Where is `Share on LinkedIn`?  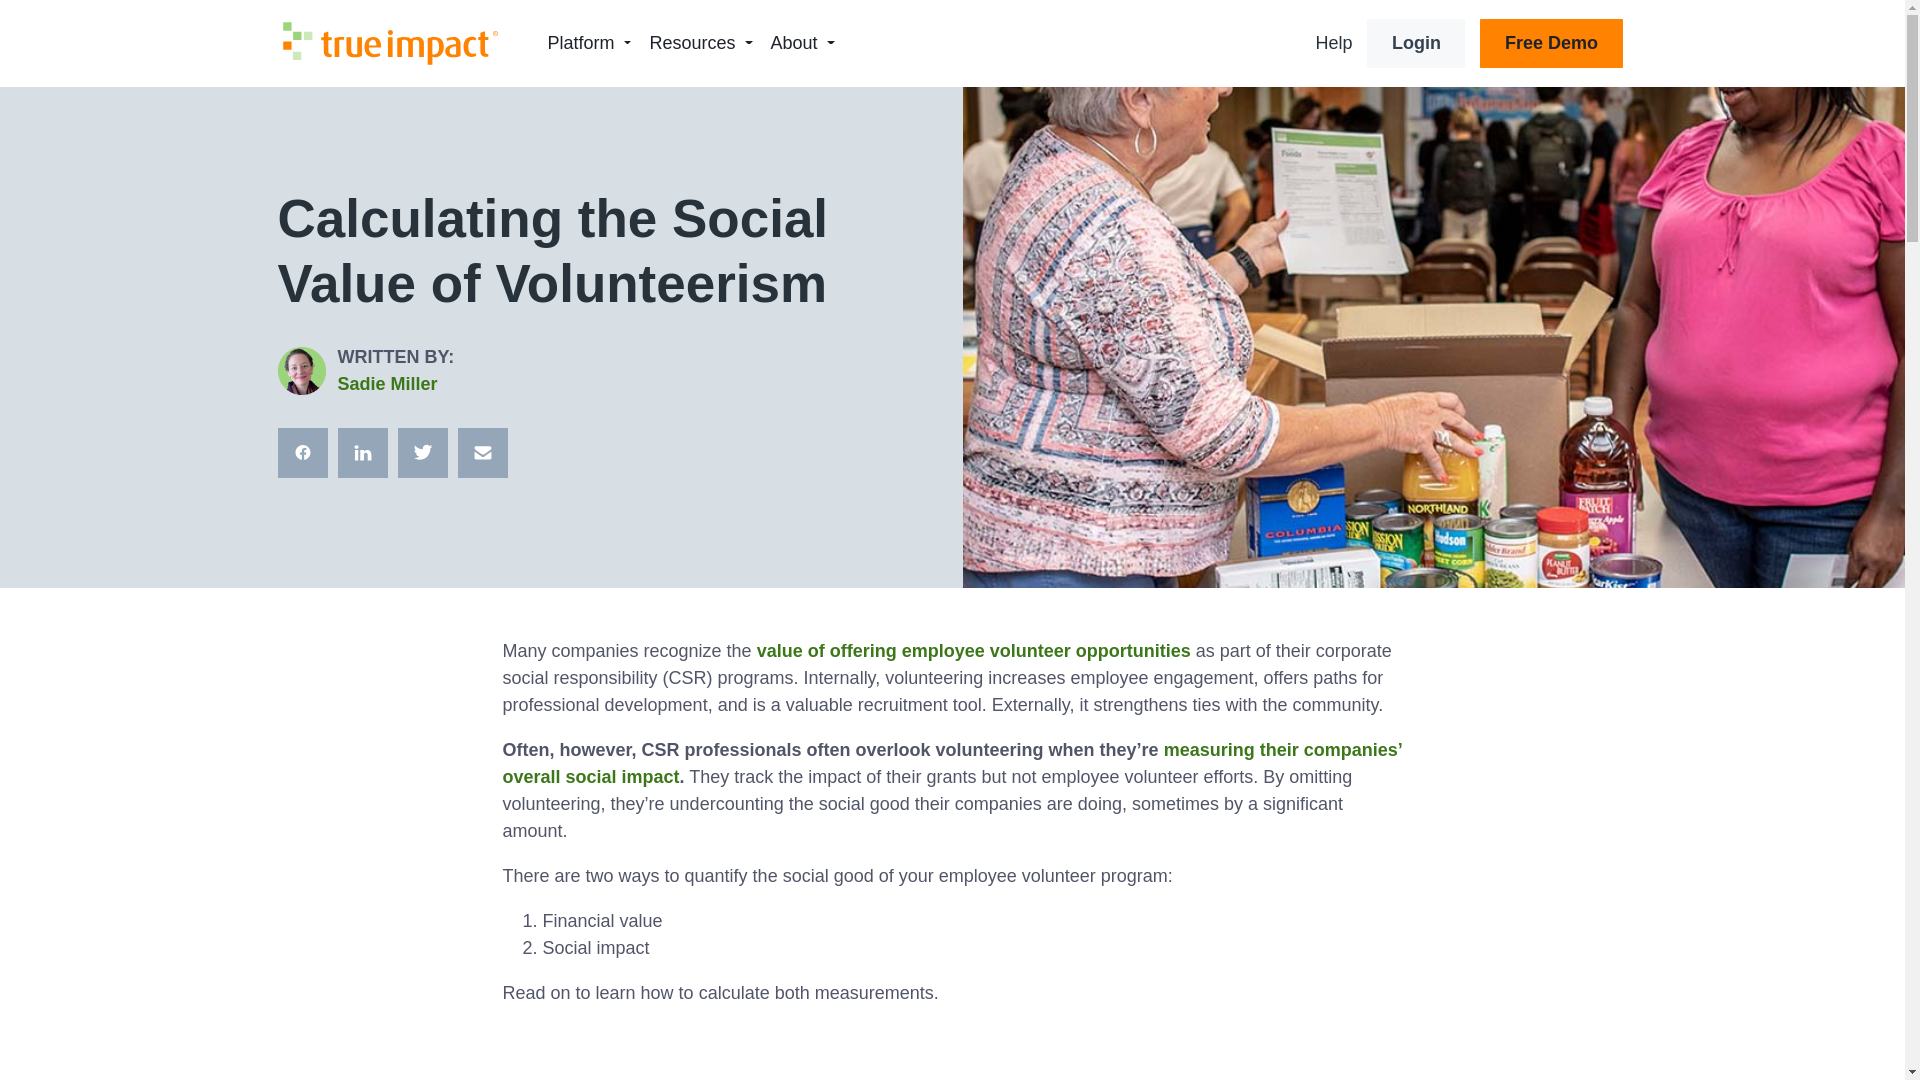
Share on LinkedIn is located at coordinates (362, 452).